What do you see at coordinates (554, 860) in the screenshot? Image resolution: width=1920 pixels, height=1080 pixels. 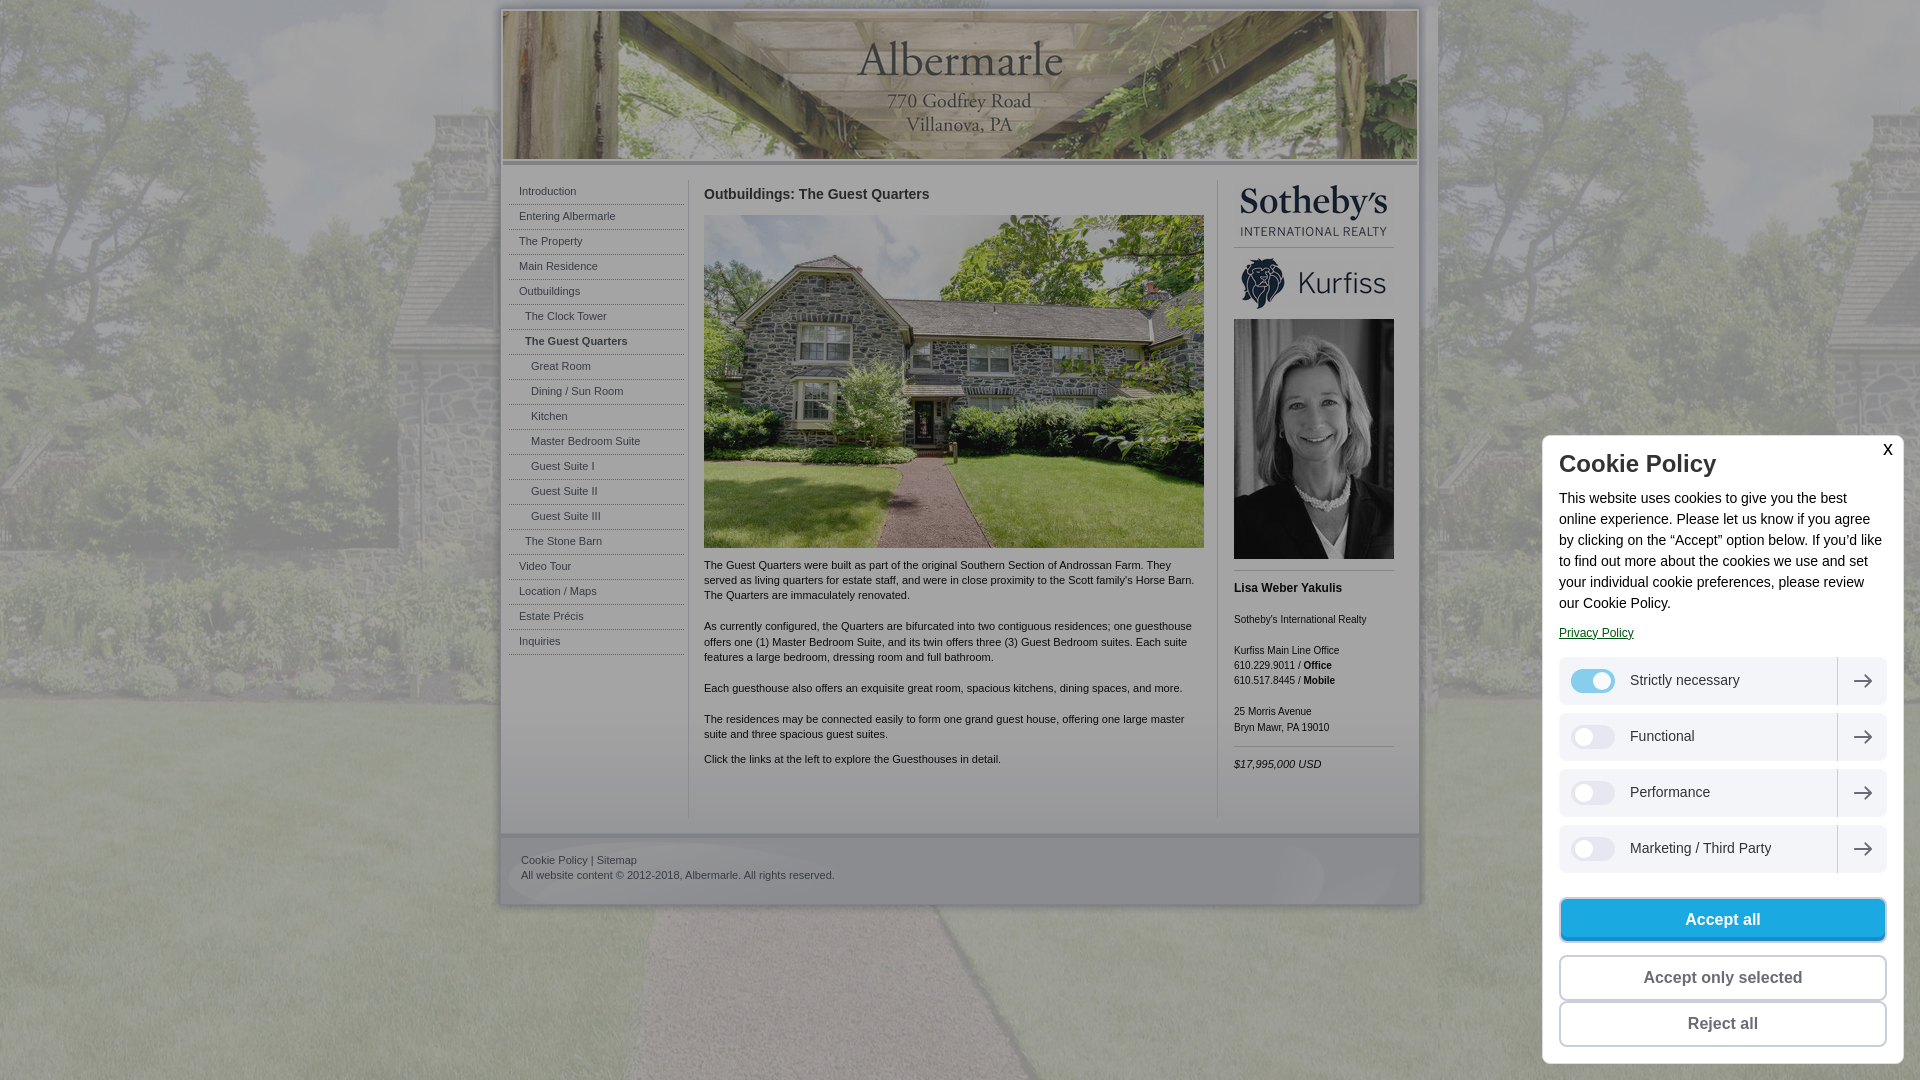 I see `Cookie Policy` at bounding box center [554, 860].